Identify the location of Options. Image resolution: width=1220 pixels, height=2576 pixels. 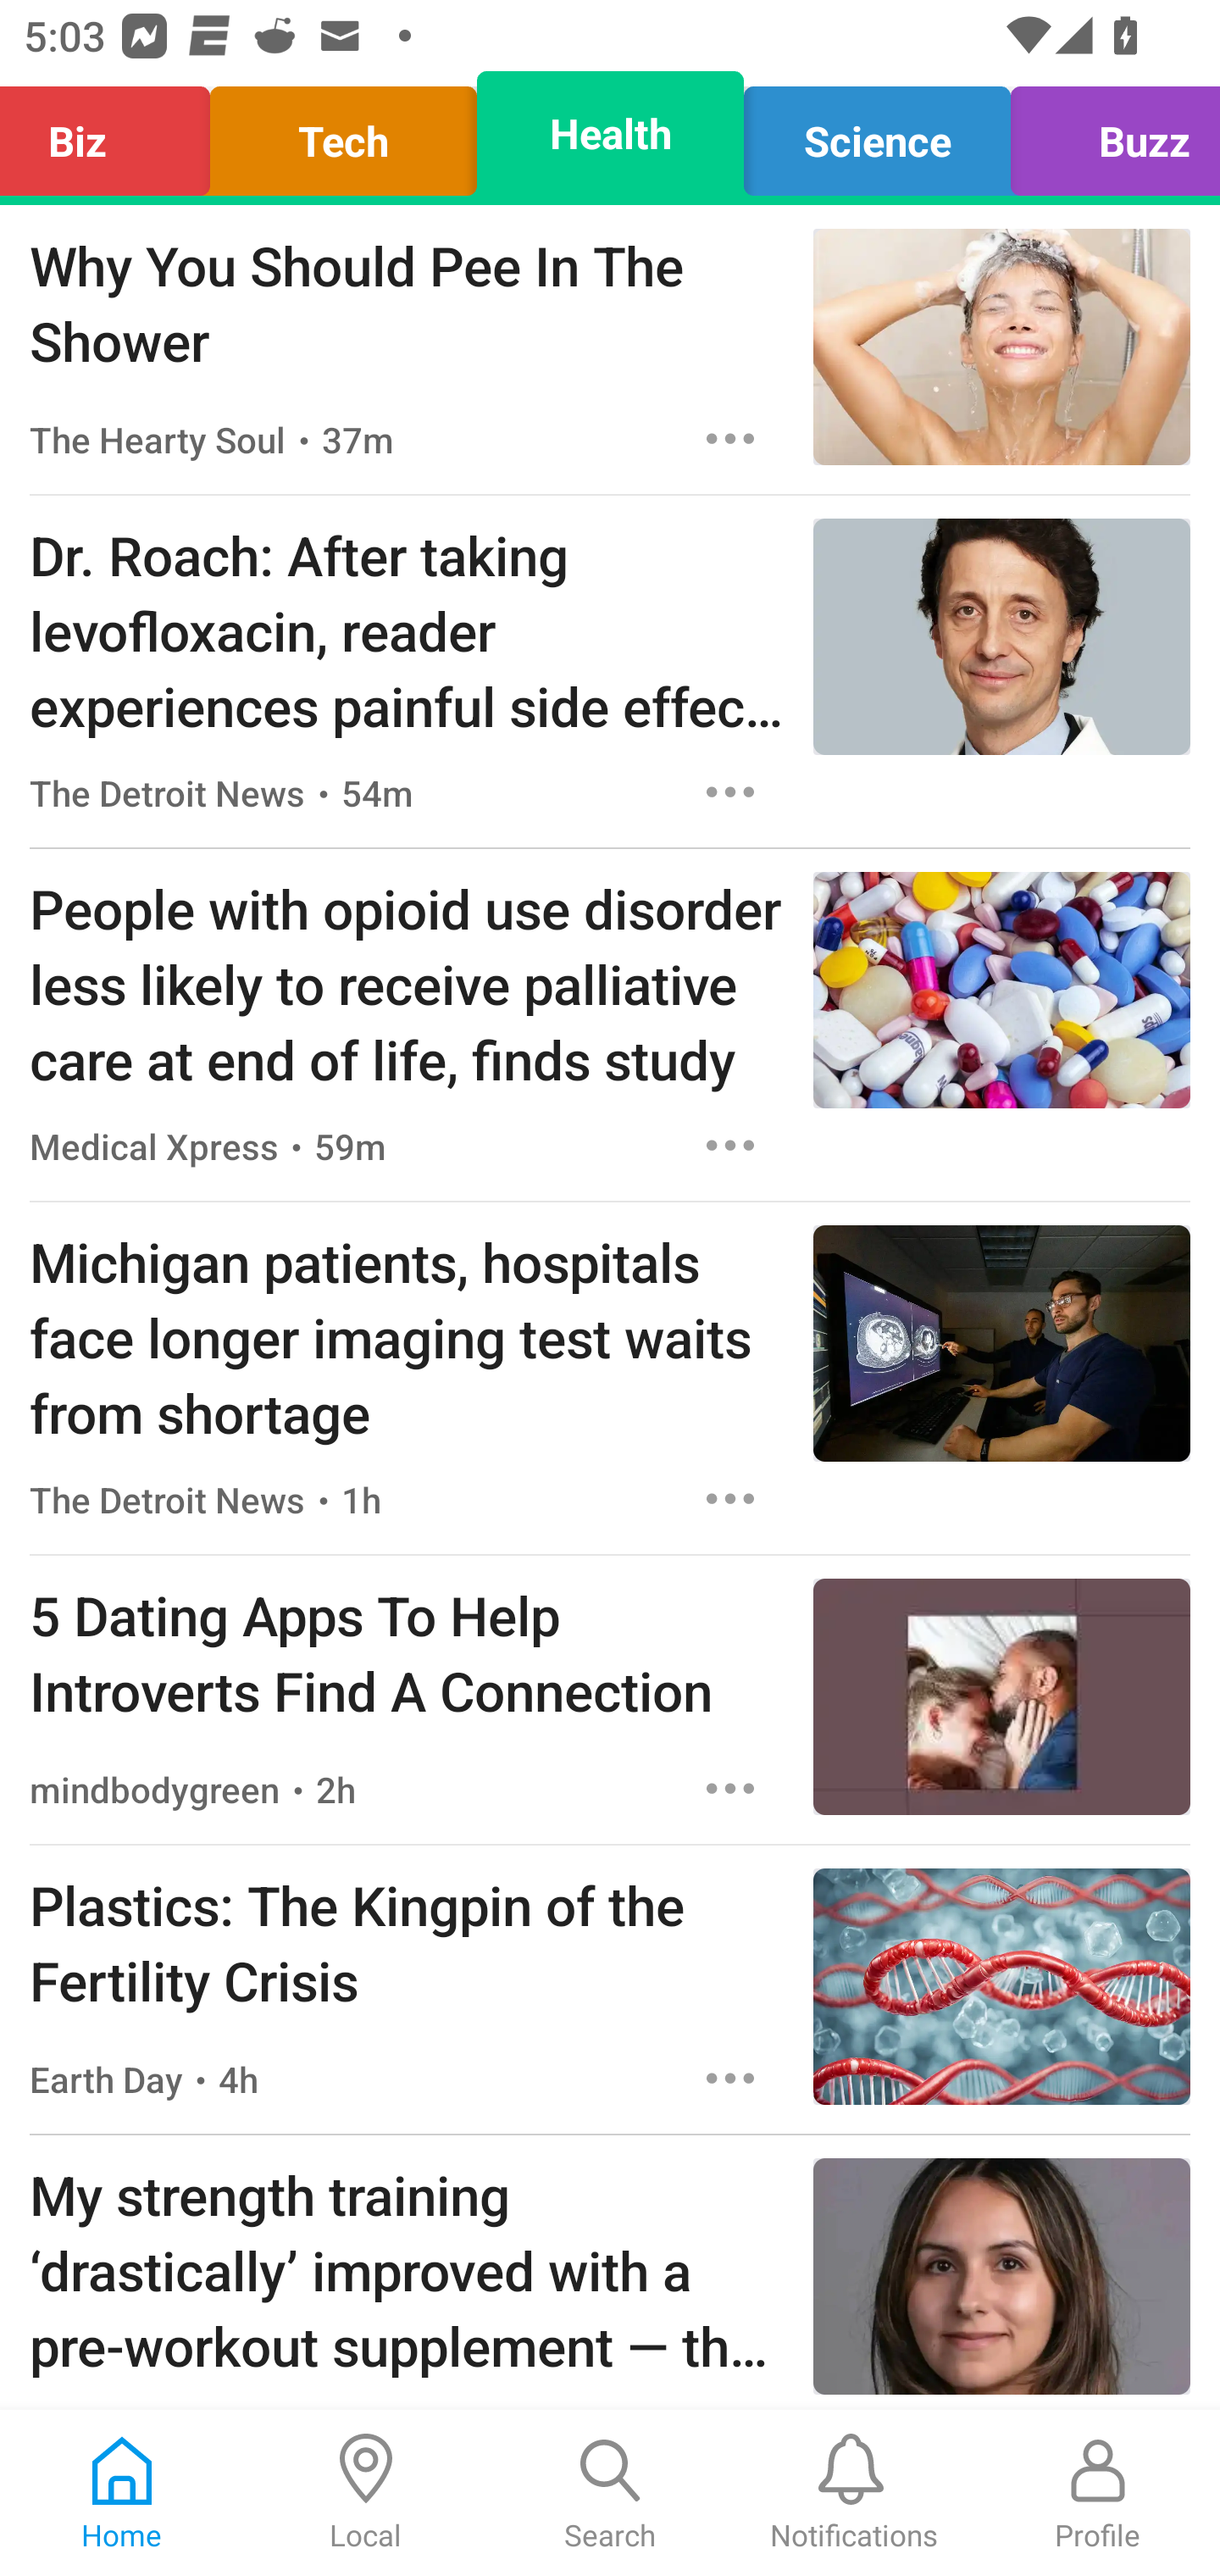
(730, 1146).